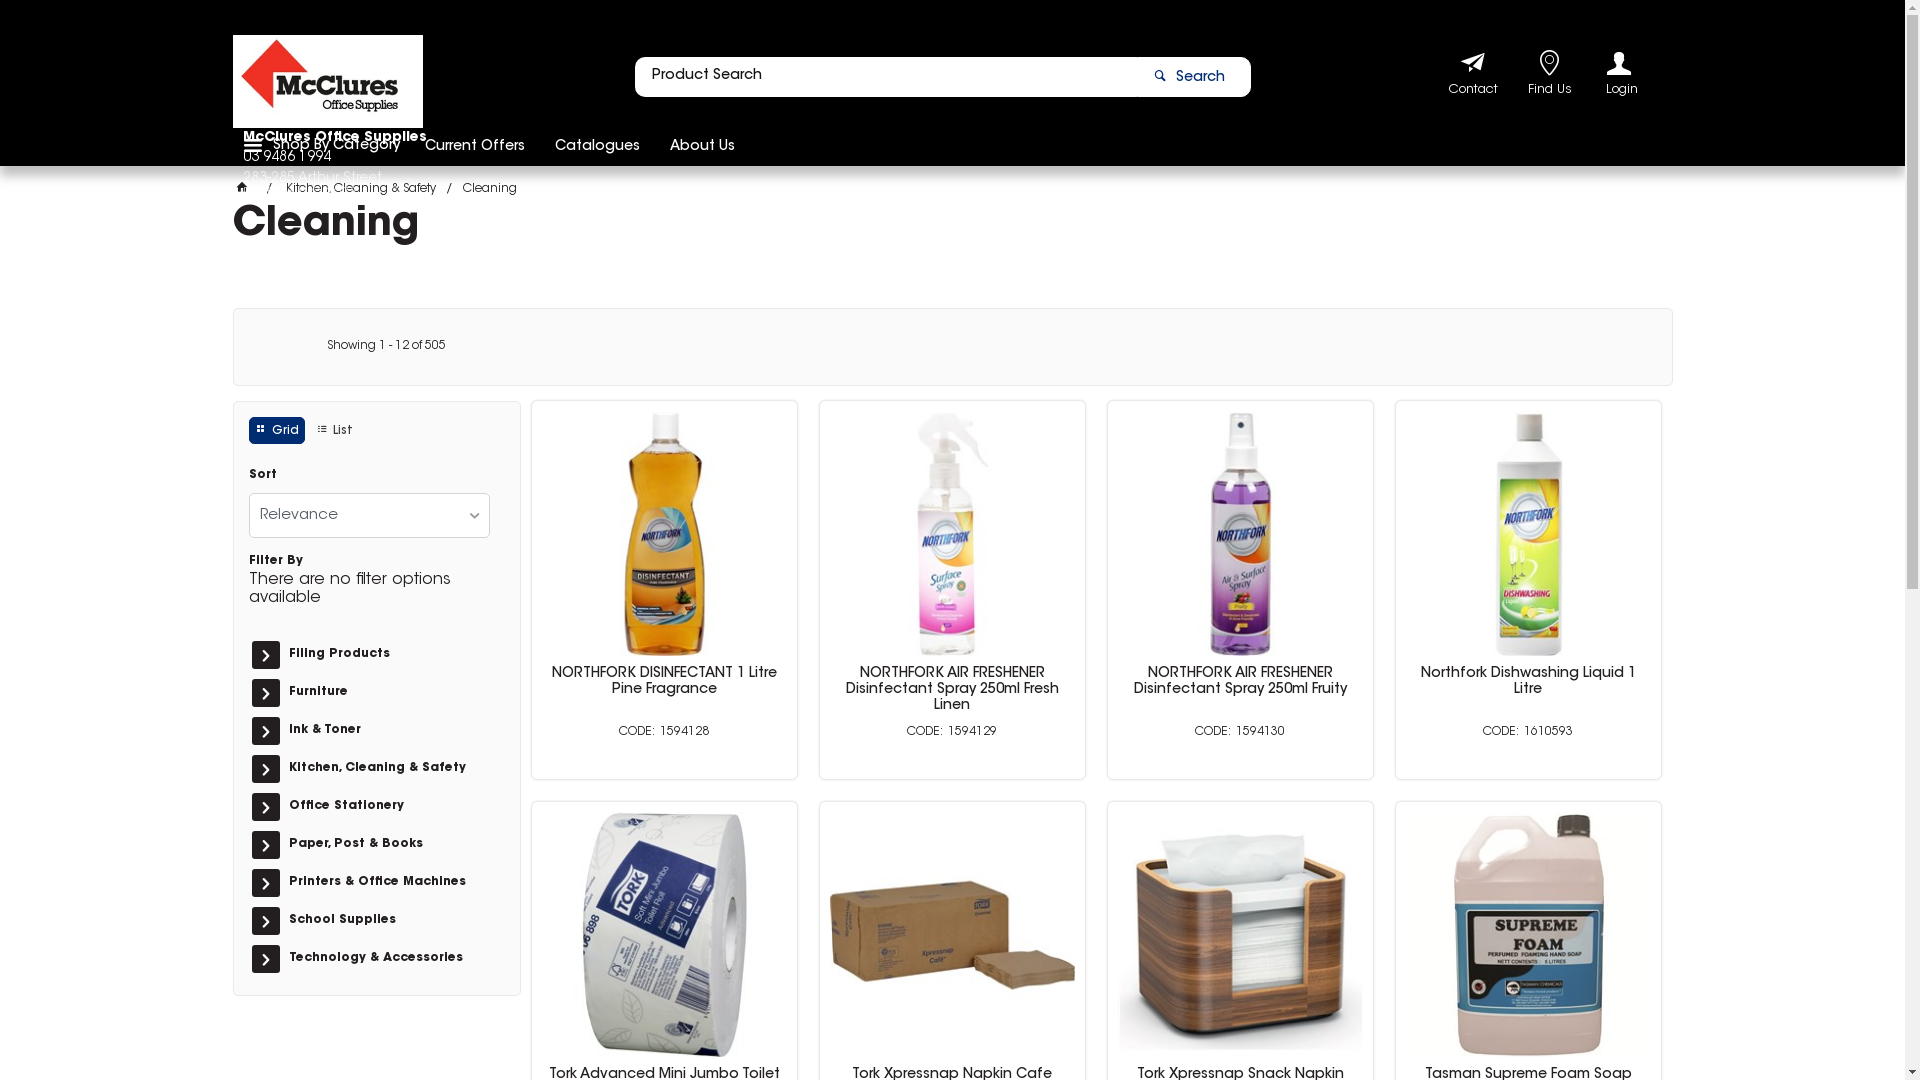 The width and height of the screenshot is (1920, 1080). Describe the element at coordinates (1528, 682) in the screenshot. I see `Northfork Dishwashing Liquid 1 Litre` at that location.